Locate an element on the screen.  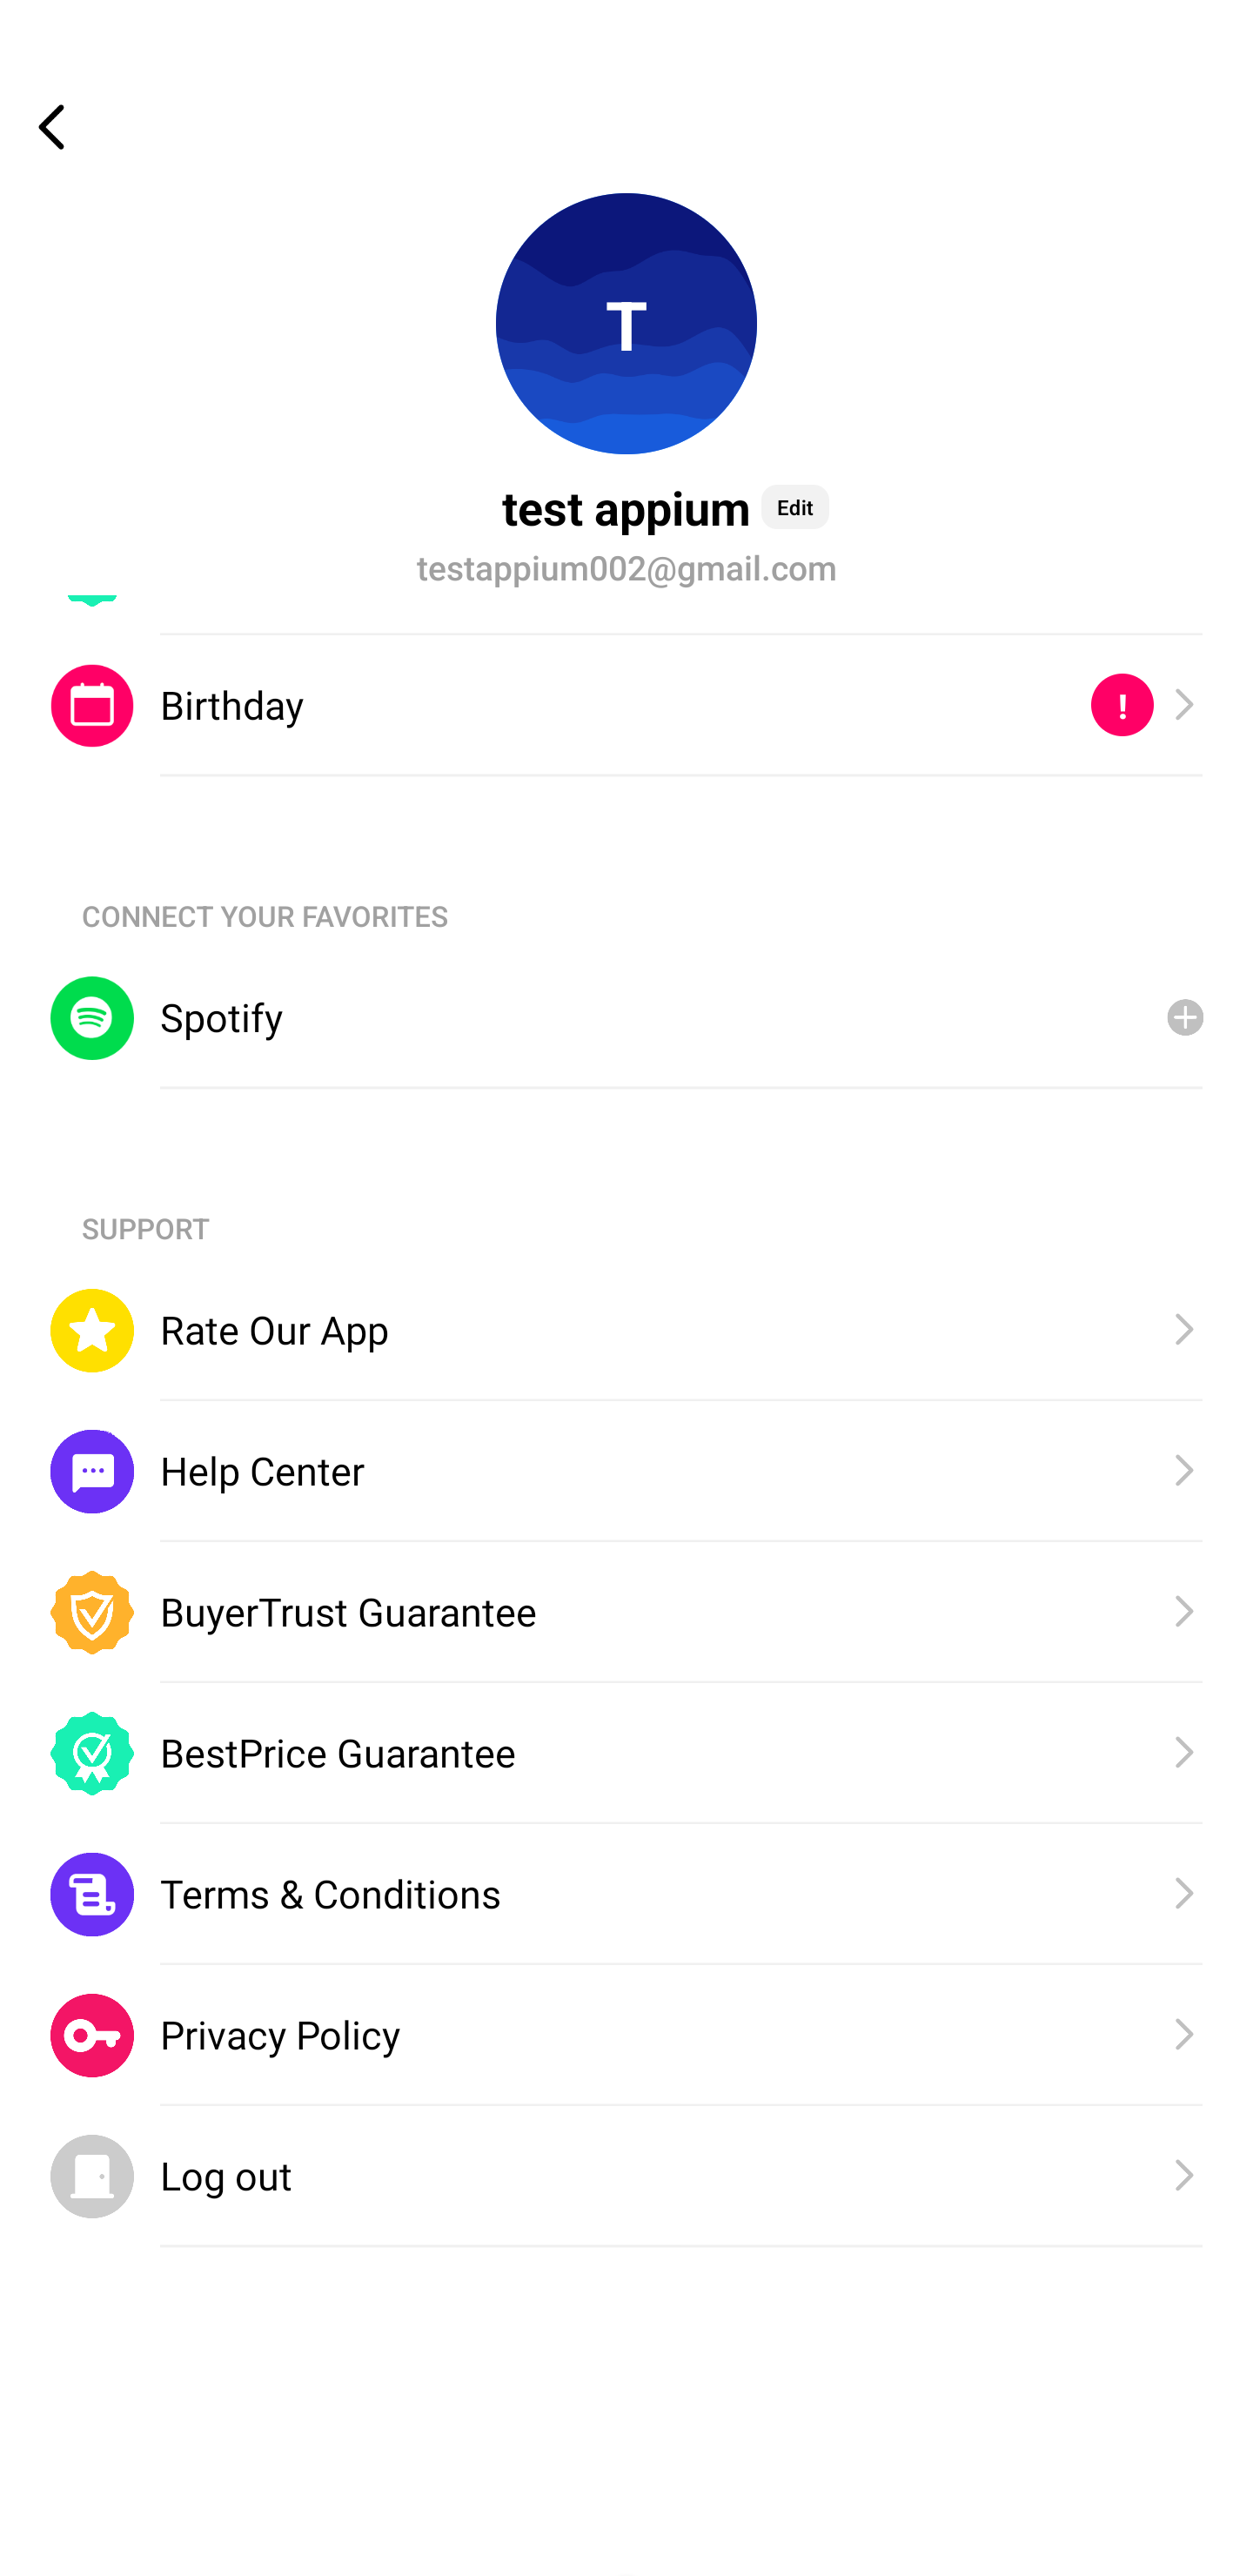
T is located at coordinates (626, 323).